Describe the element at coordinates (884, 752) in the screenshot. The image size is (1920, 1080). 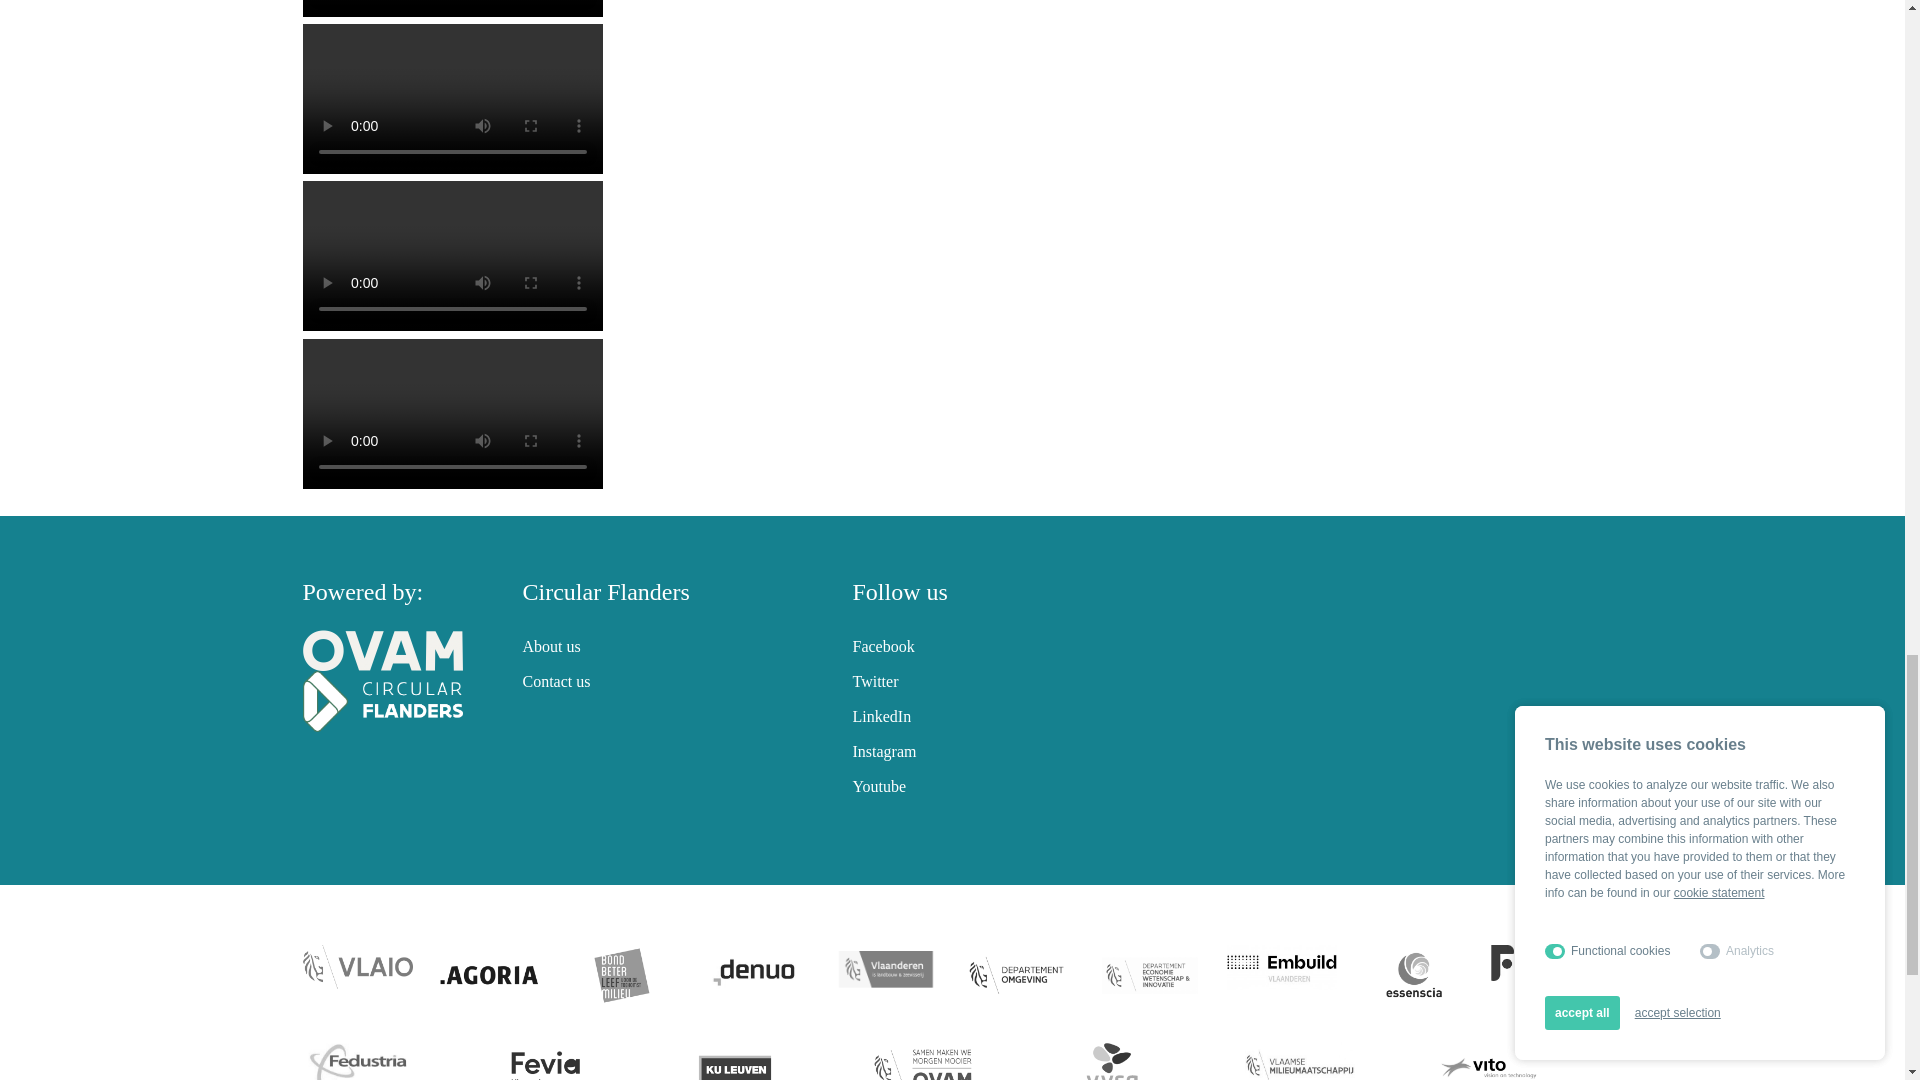
I see `Instagram` at that location.